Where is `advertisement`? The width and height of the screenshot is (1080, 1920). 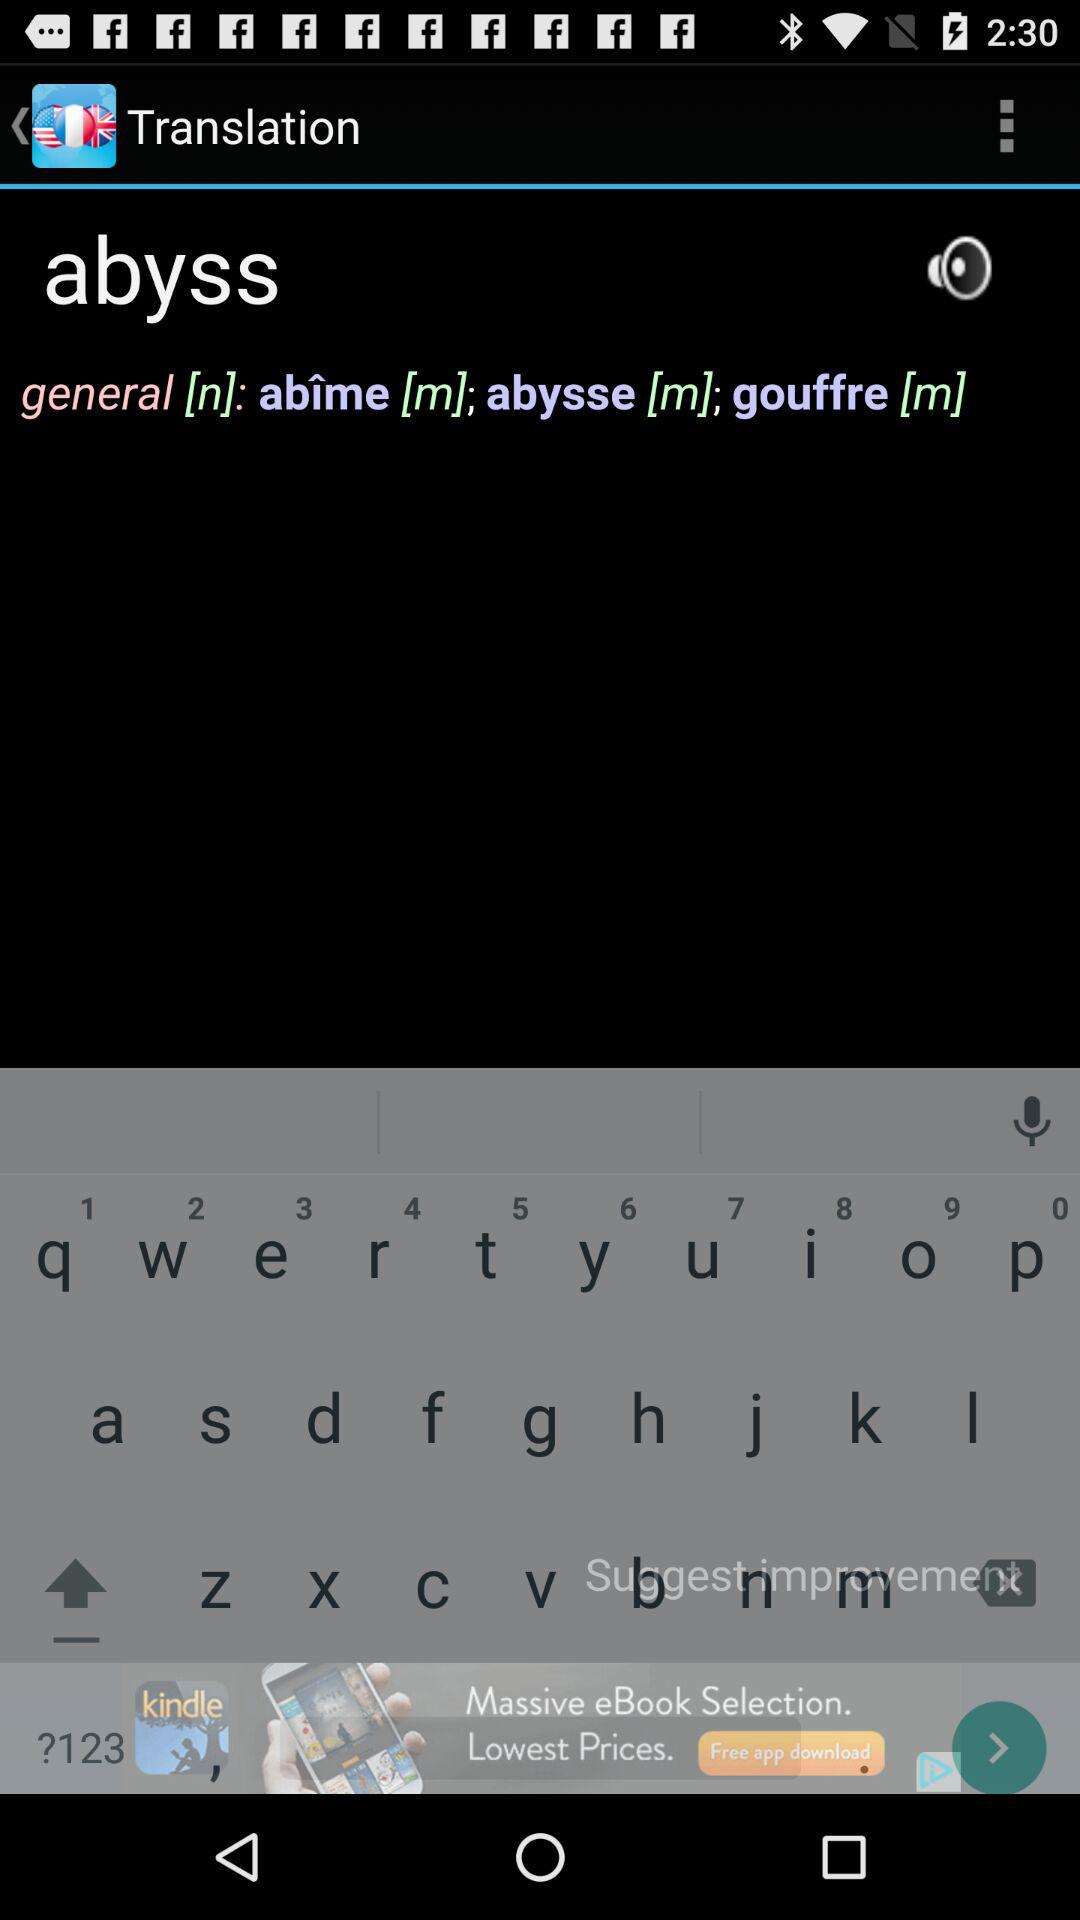 advertisement is located at coordinates (540, 1728).